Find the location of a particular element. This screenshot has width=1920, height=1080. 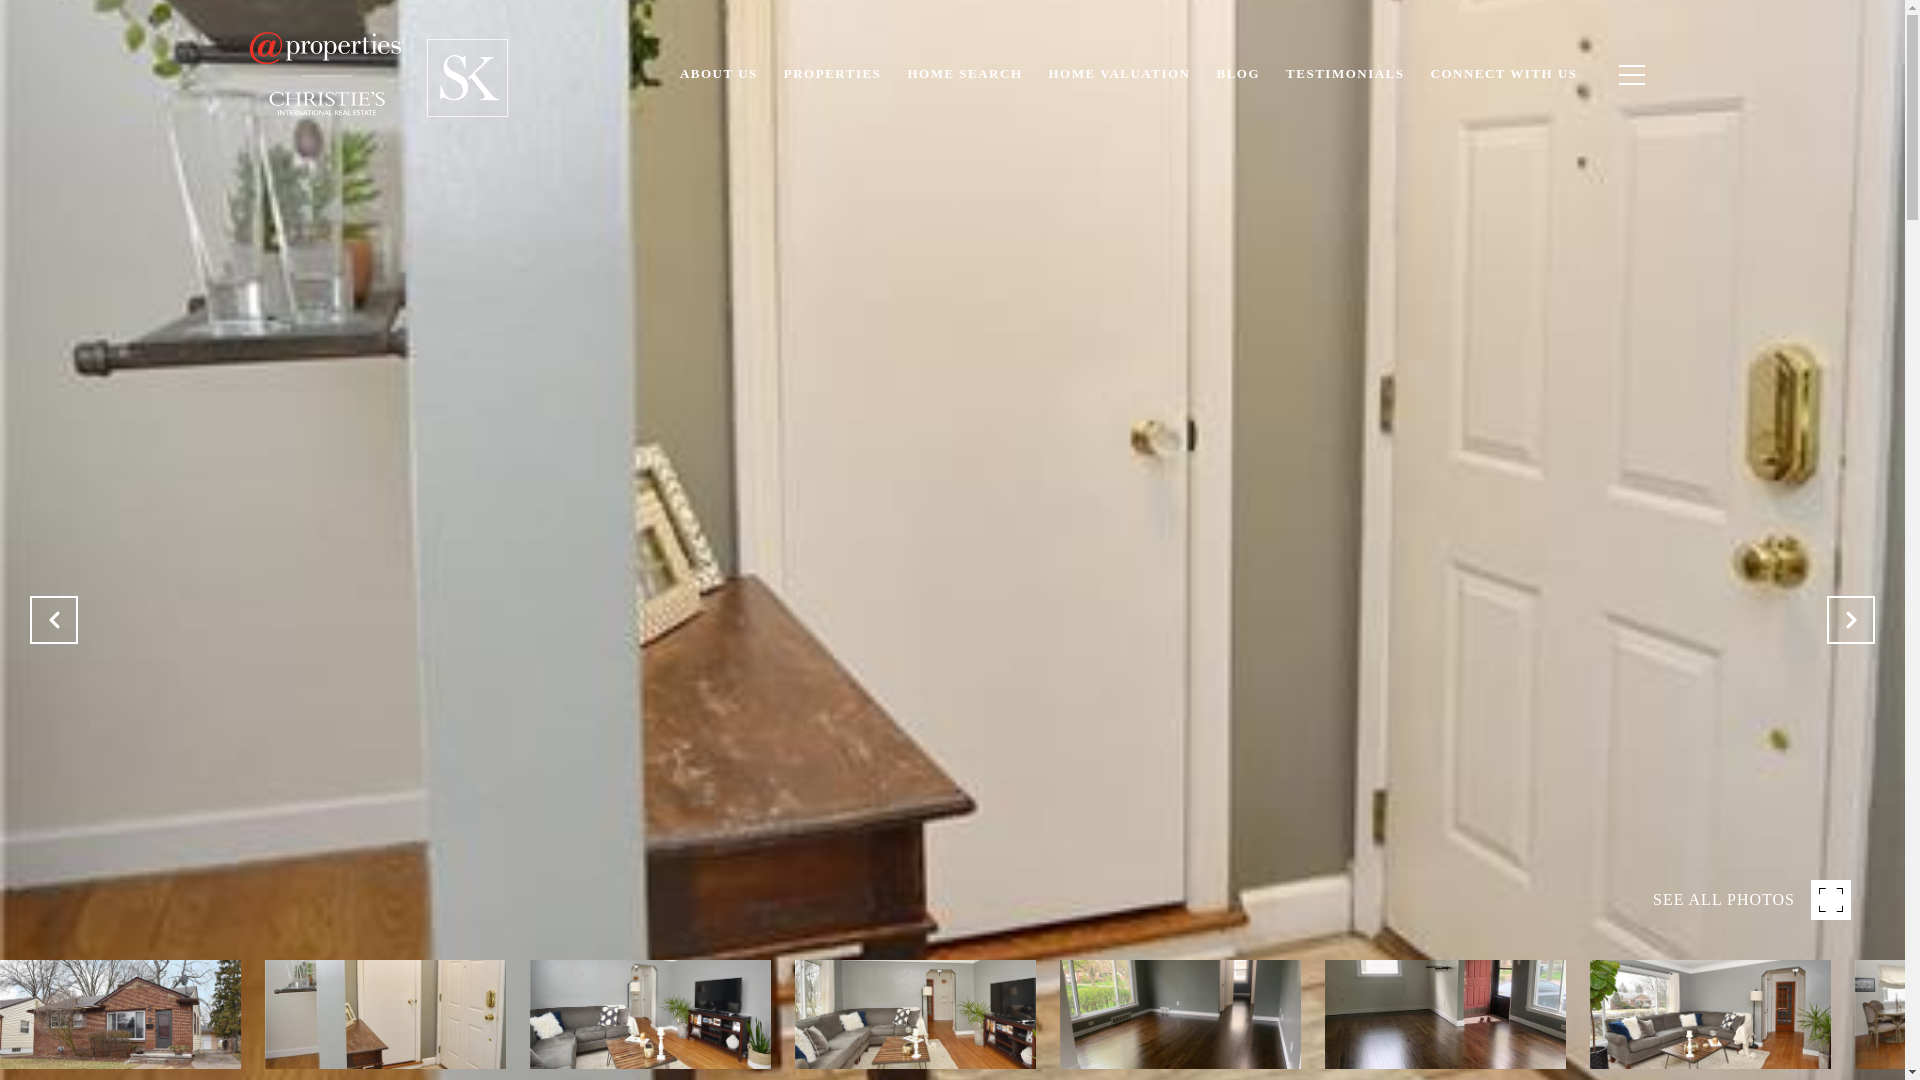

PROPERTIES is located at coordinates (832, 74).